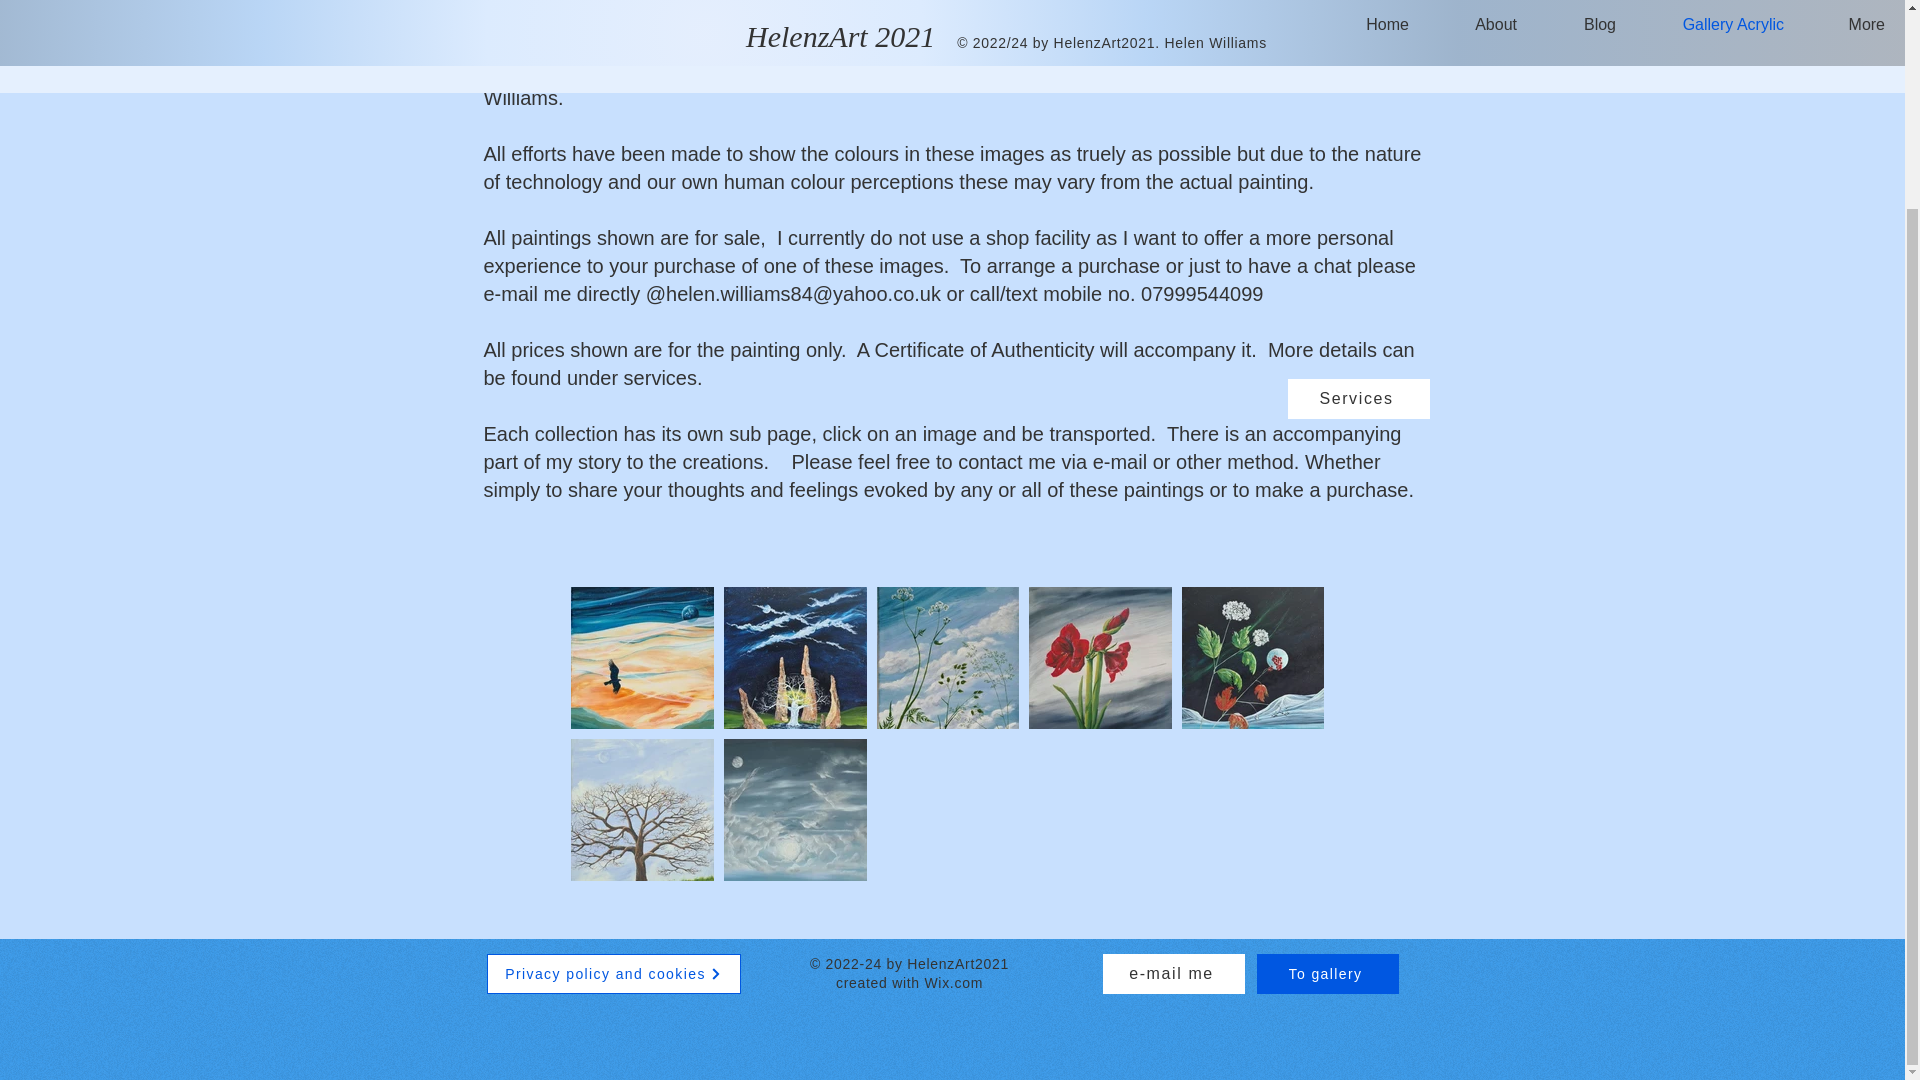  I want to click on To gallery, so click(1326, 973).